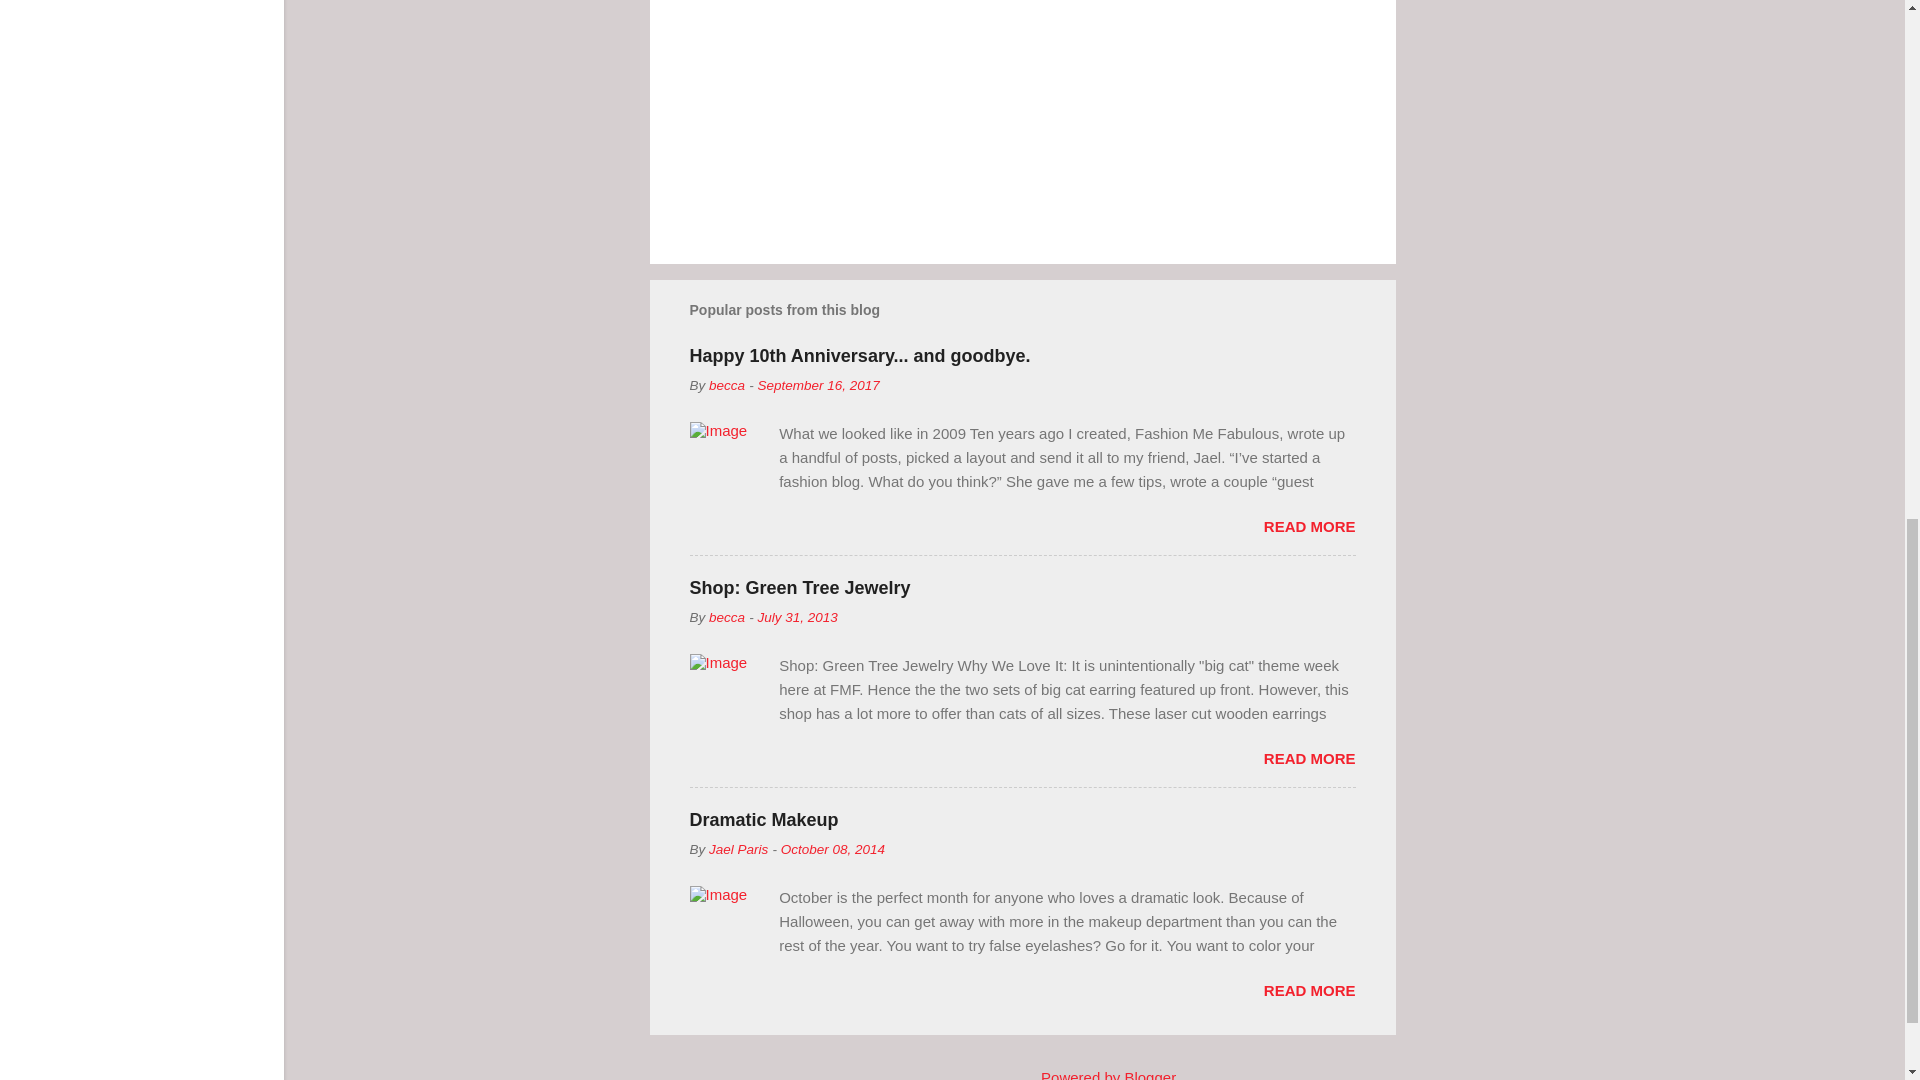  Describe the element at coordinates (764, 820) in the screenshot. I see `Dramatic Makeup` at that location.